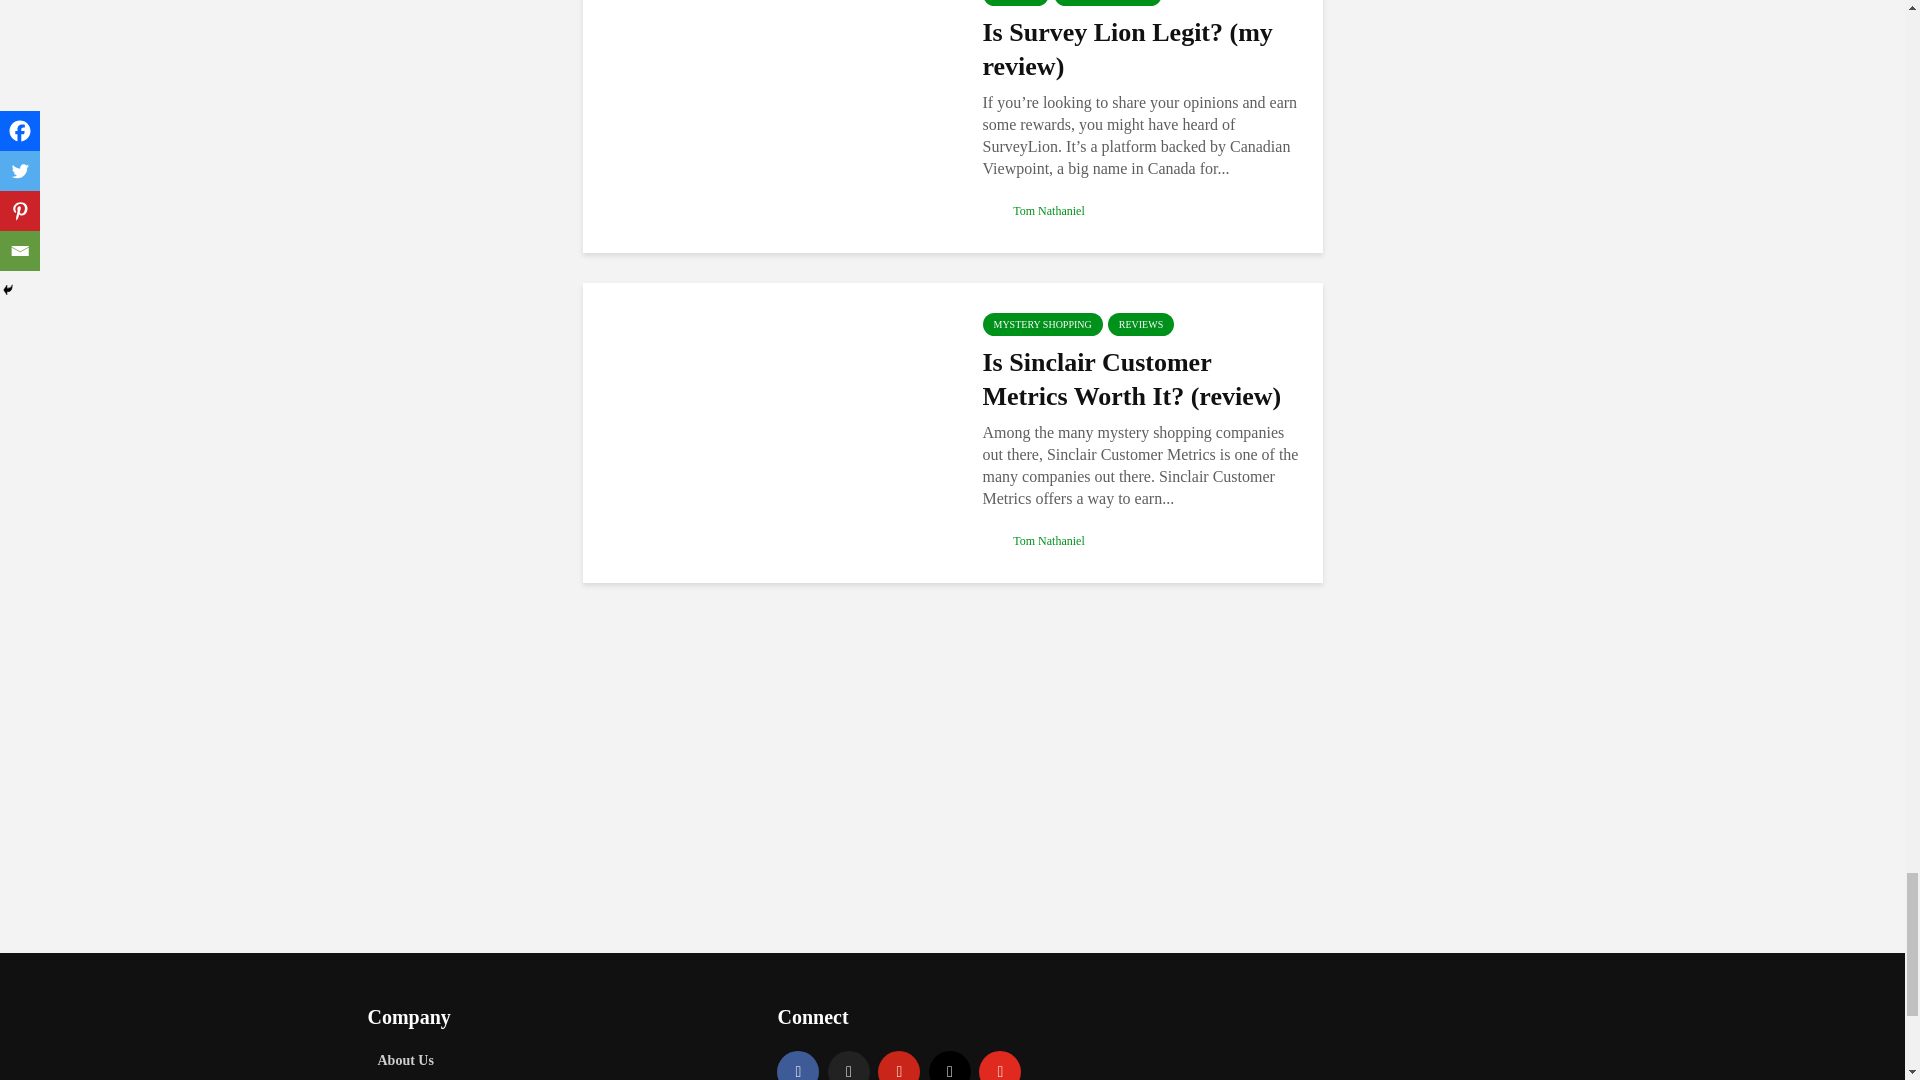 This screenshot has height=1080, width=1920. Describe the element at coordinates (950, 1065) in the screenshot. I see `Instagram` at that location.